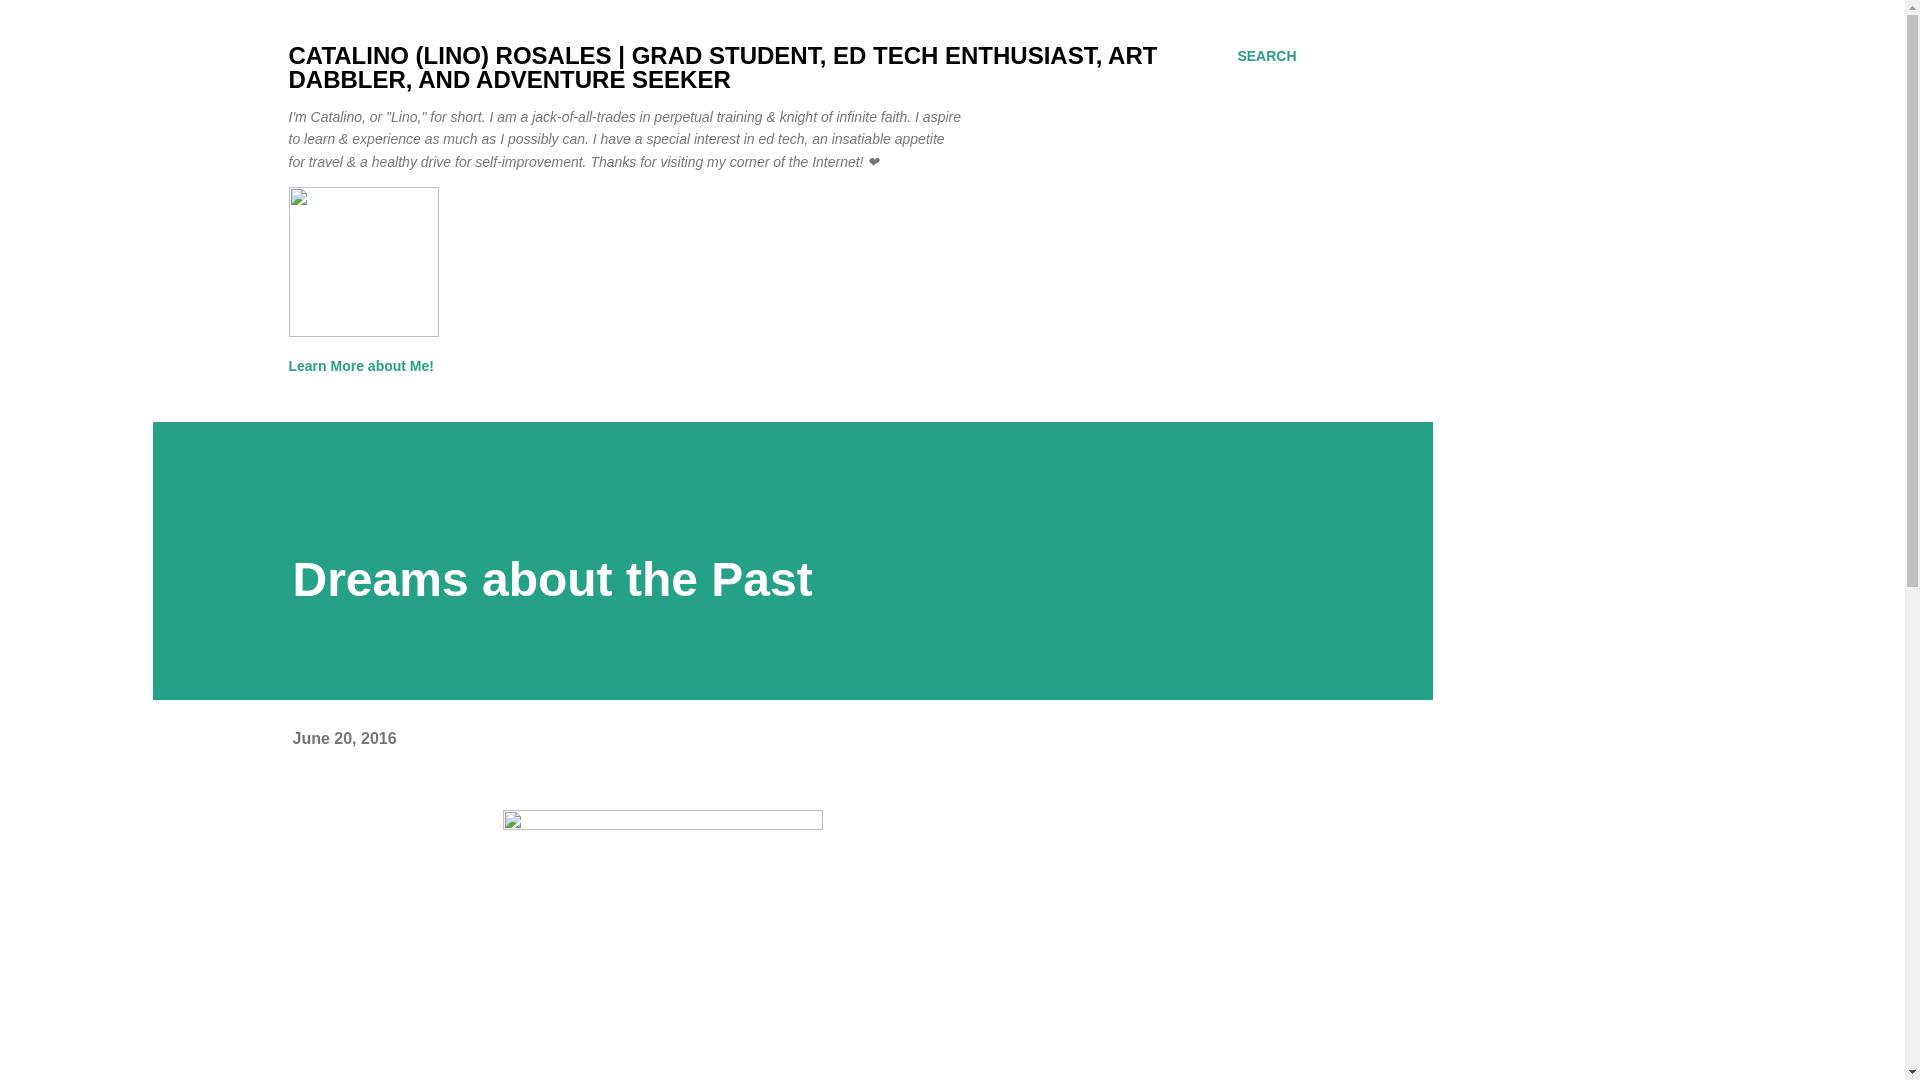 The width and height of the screenshot is (1920, 1080). What do you see at coordinates (1266, 56) in the screenshot?
I see `SEARCH` at bounding box center [1266, 56].